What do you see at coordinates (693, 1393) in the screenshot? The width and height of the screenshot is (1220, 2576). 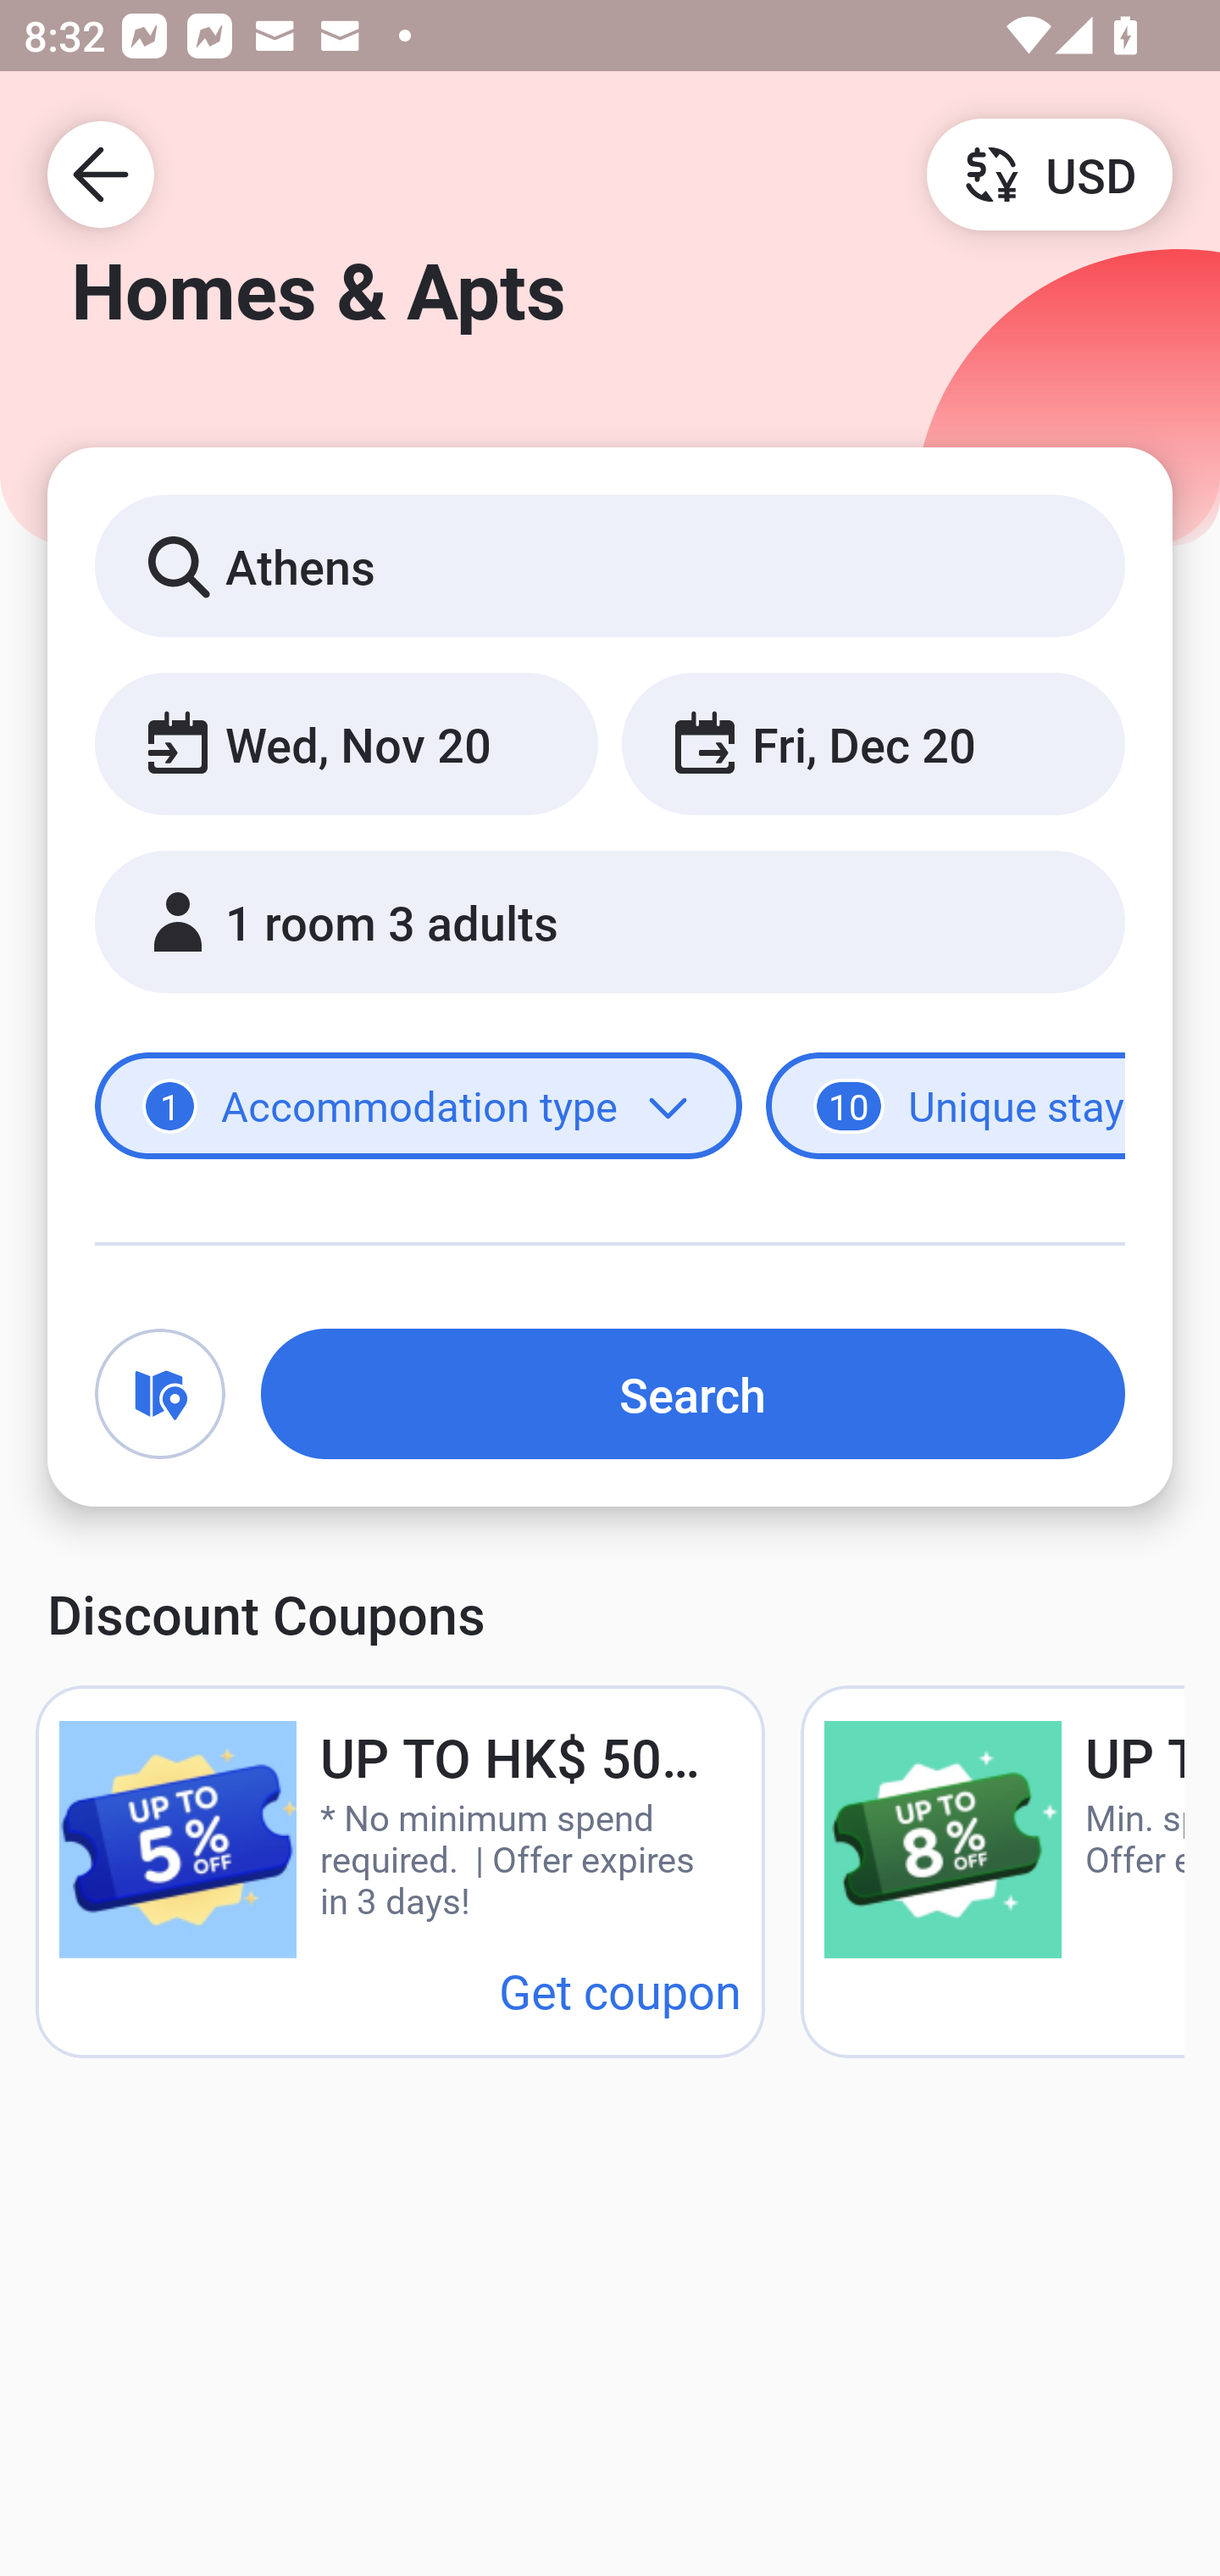 I see `Search` at bounding box center [693, 1393].